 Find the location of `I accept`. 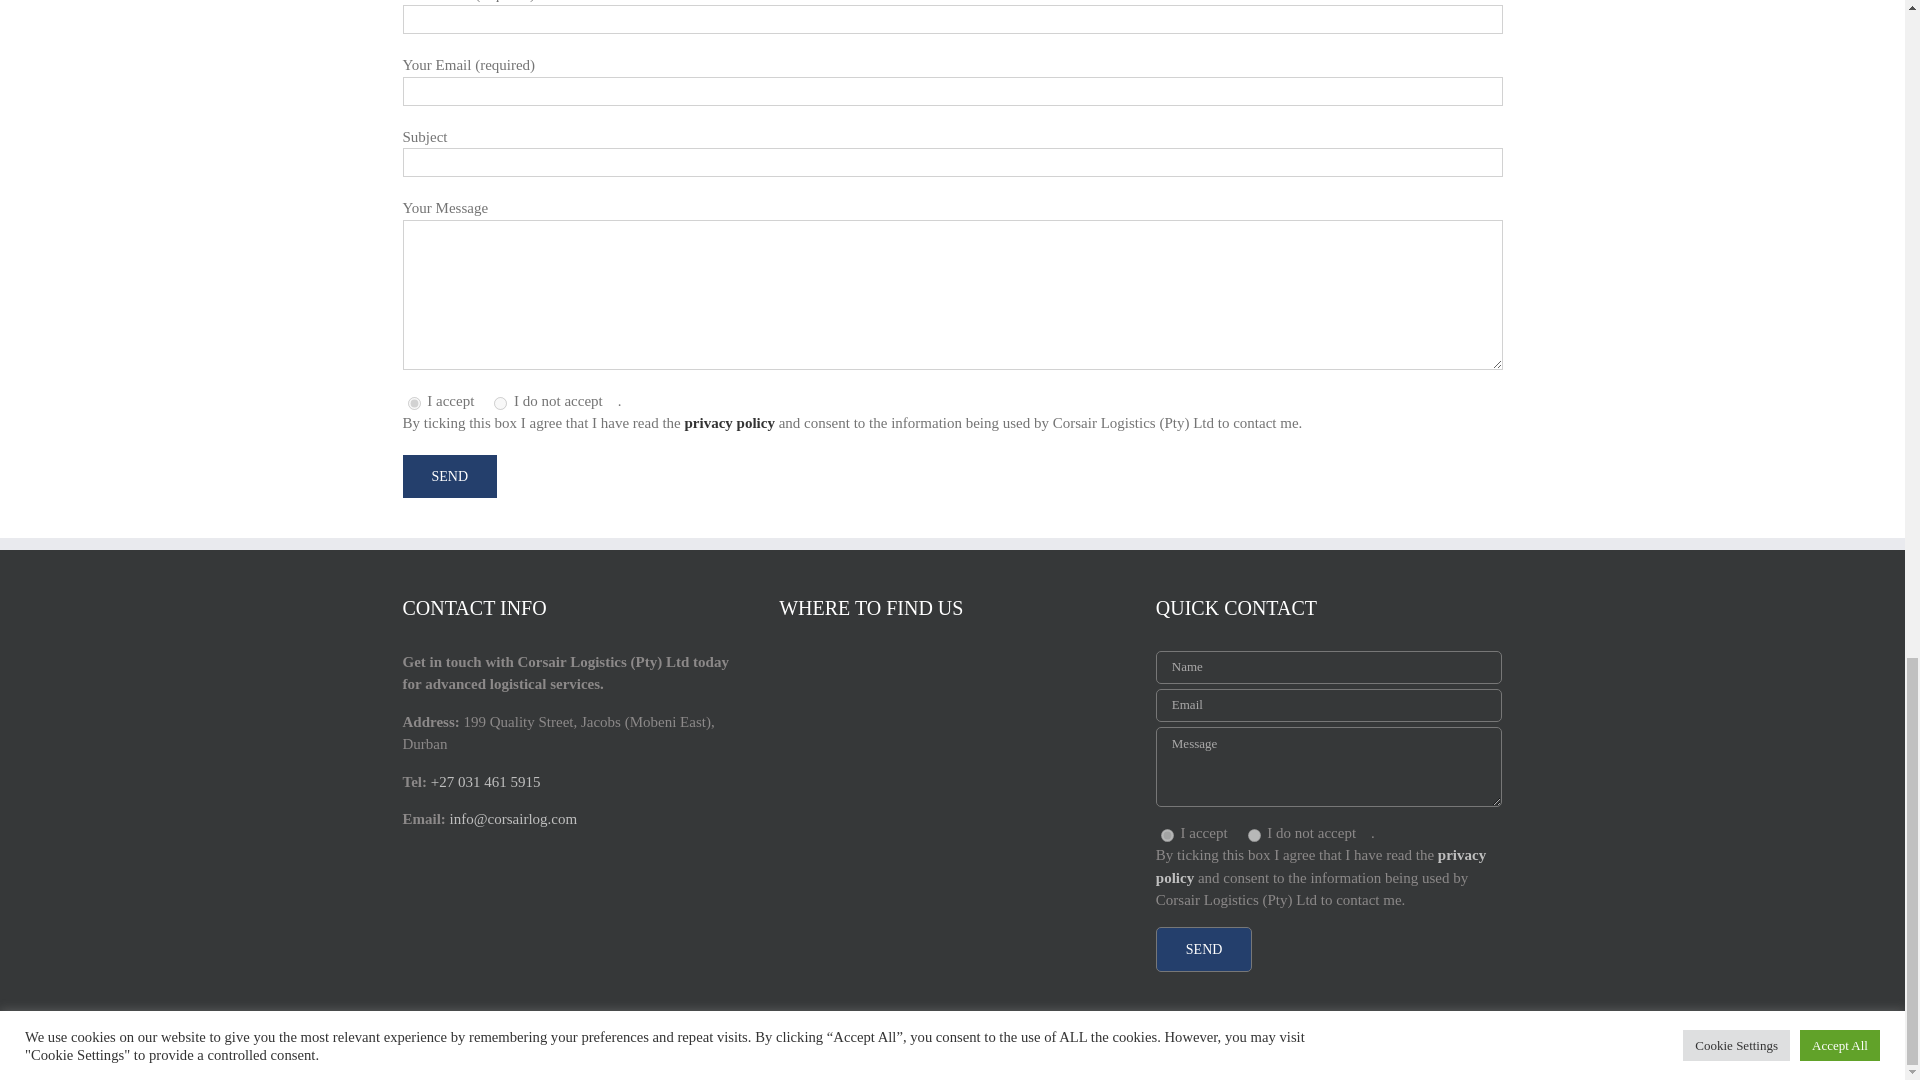

I accept is located at coordinates (414, 404).